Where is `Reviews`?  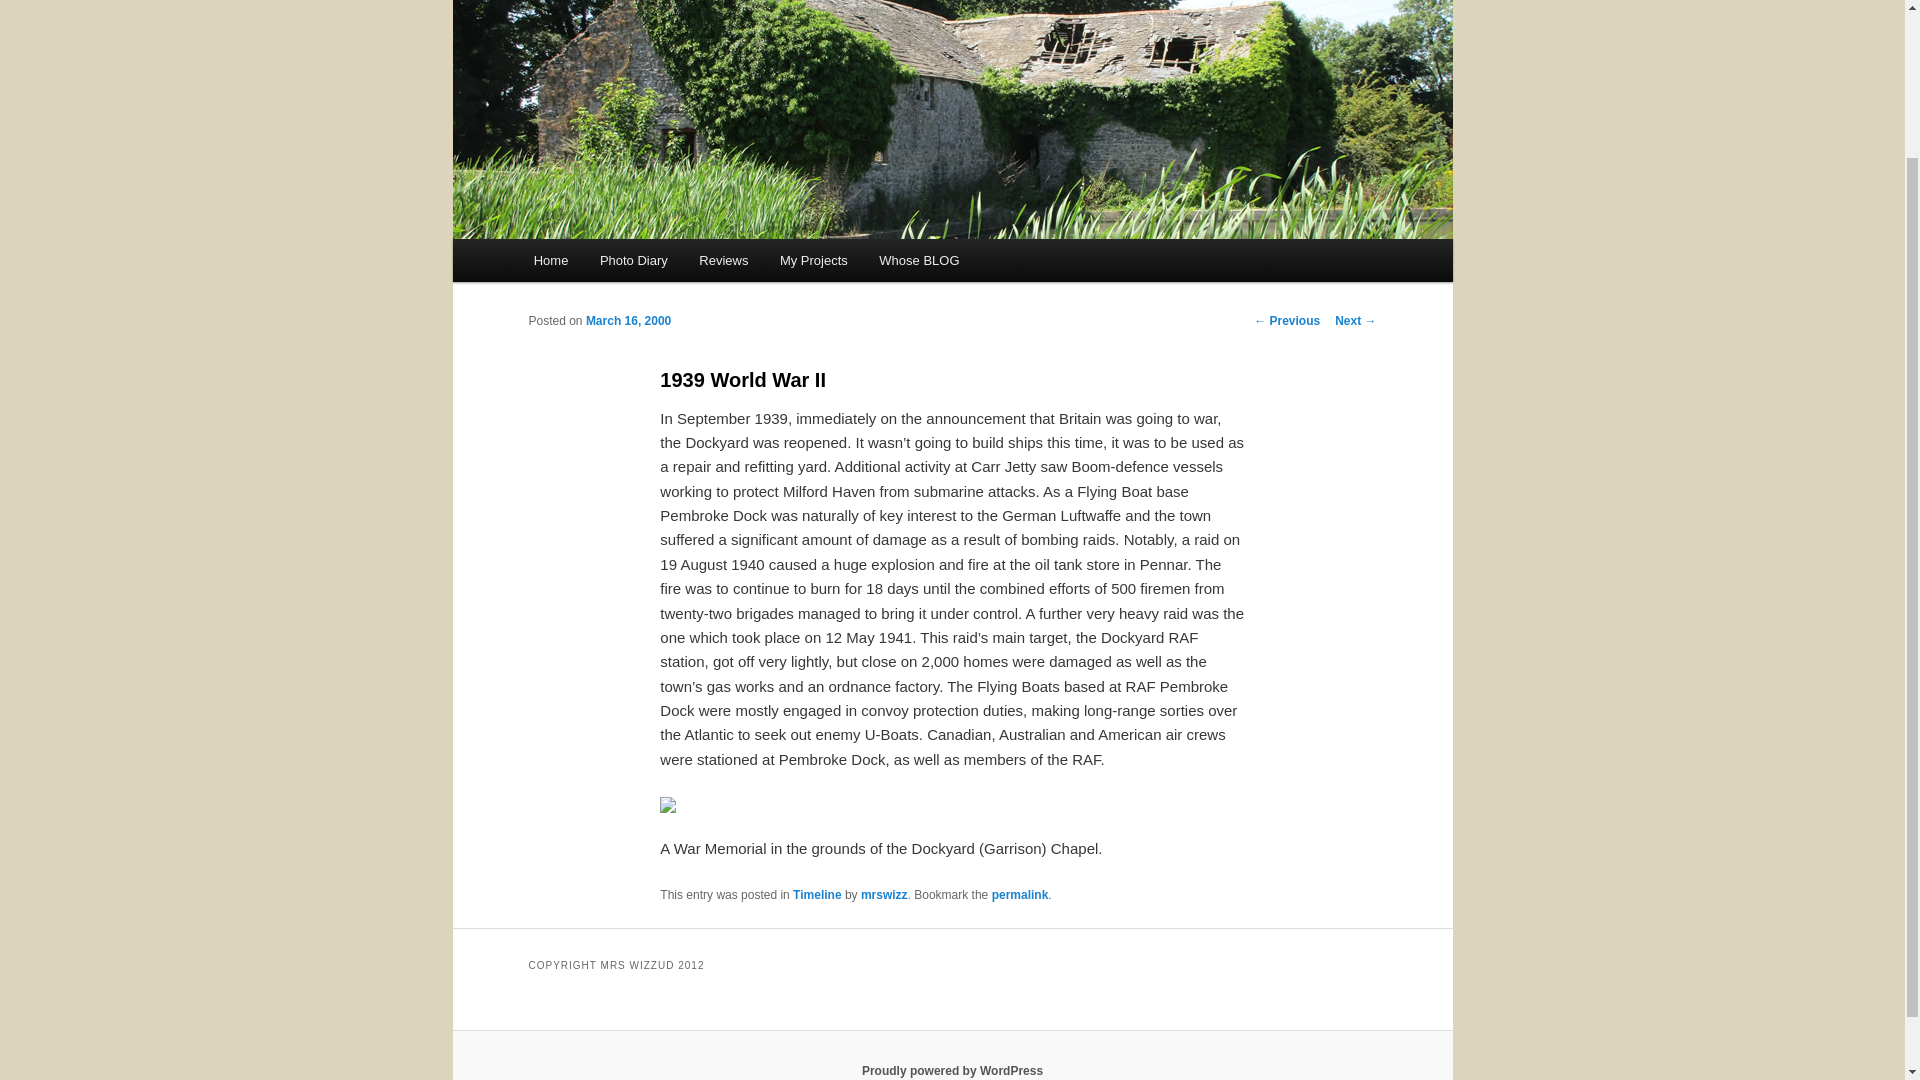
Reviews is located at coordinates (724, 260).